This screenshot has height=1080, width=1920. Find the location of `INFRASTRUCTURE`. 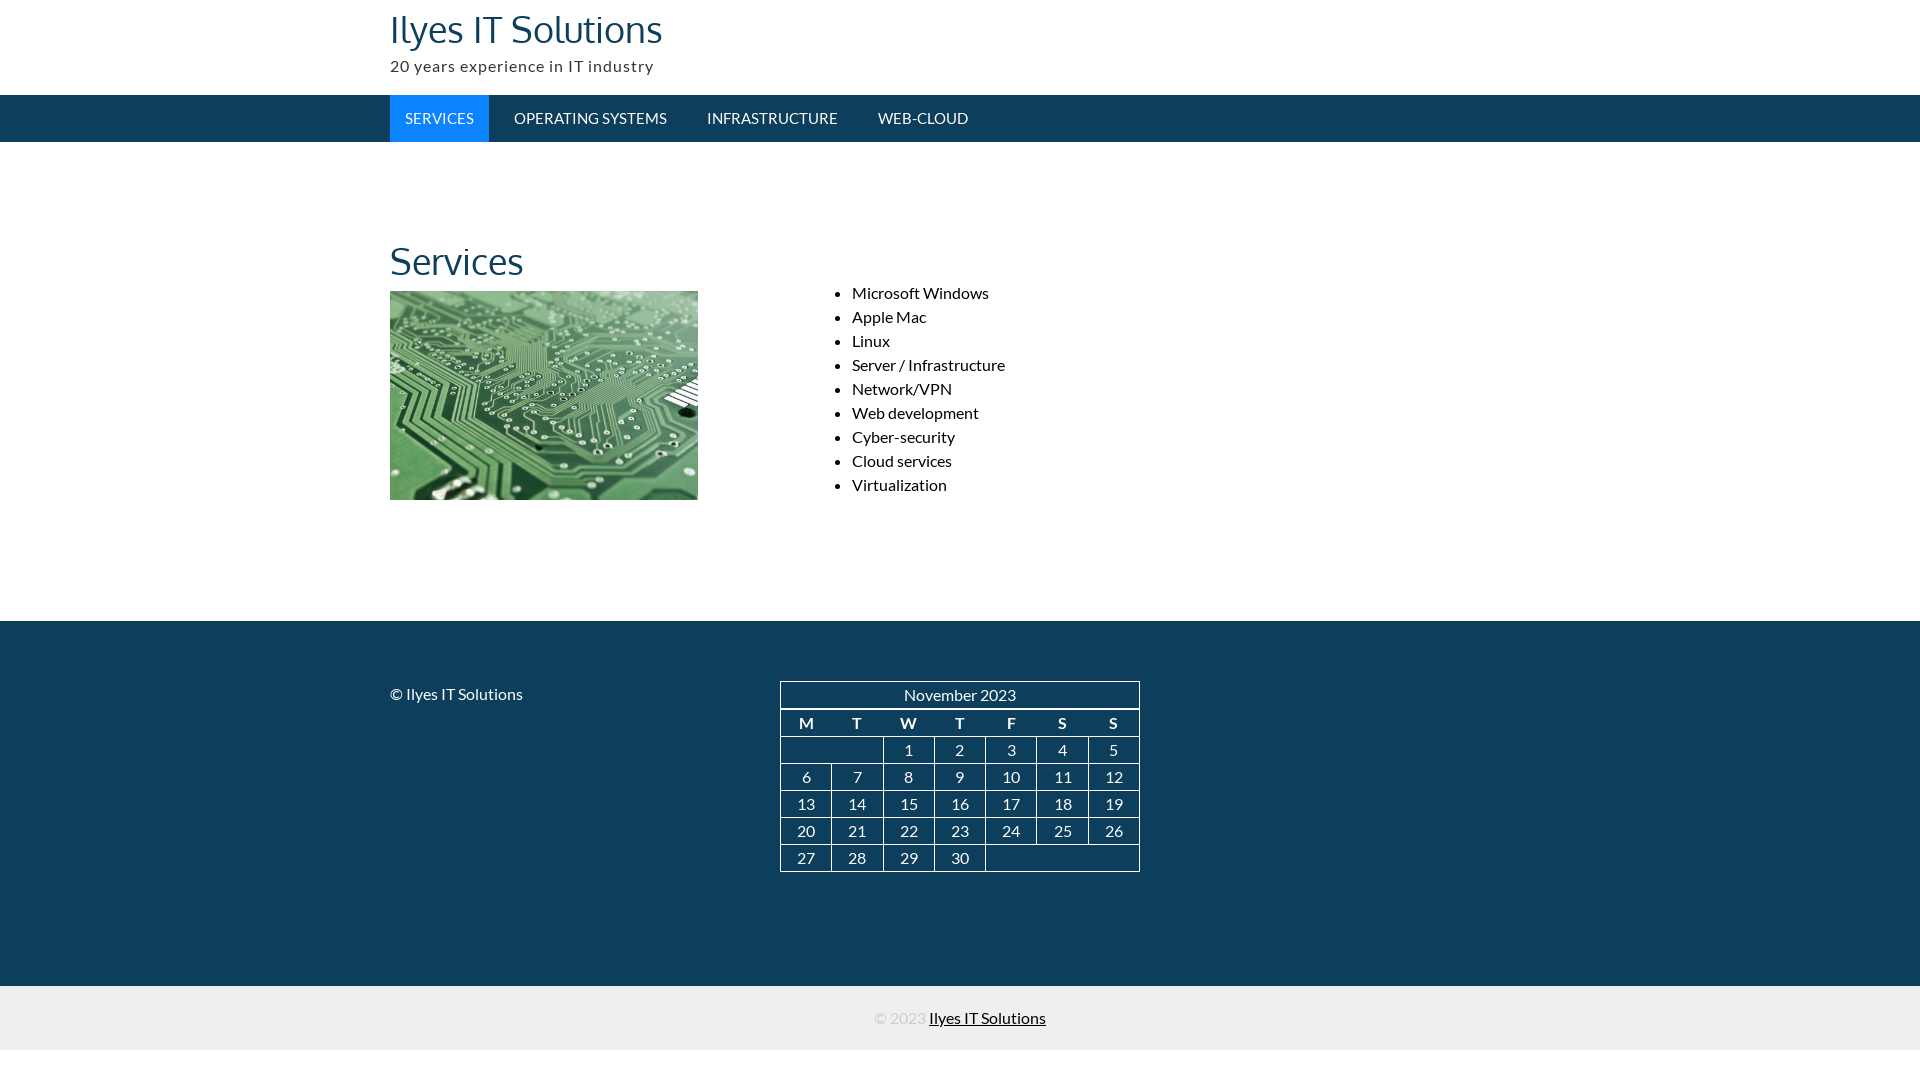

INFRASTRUCTURE is located at coordinates (772, 118).